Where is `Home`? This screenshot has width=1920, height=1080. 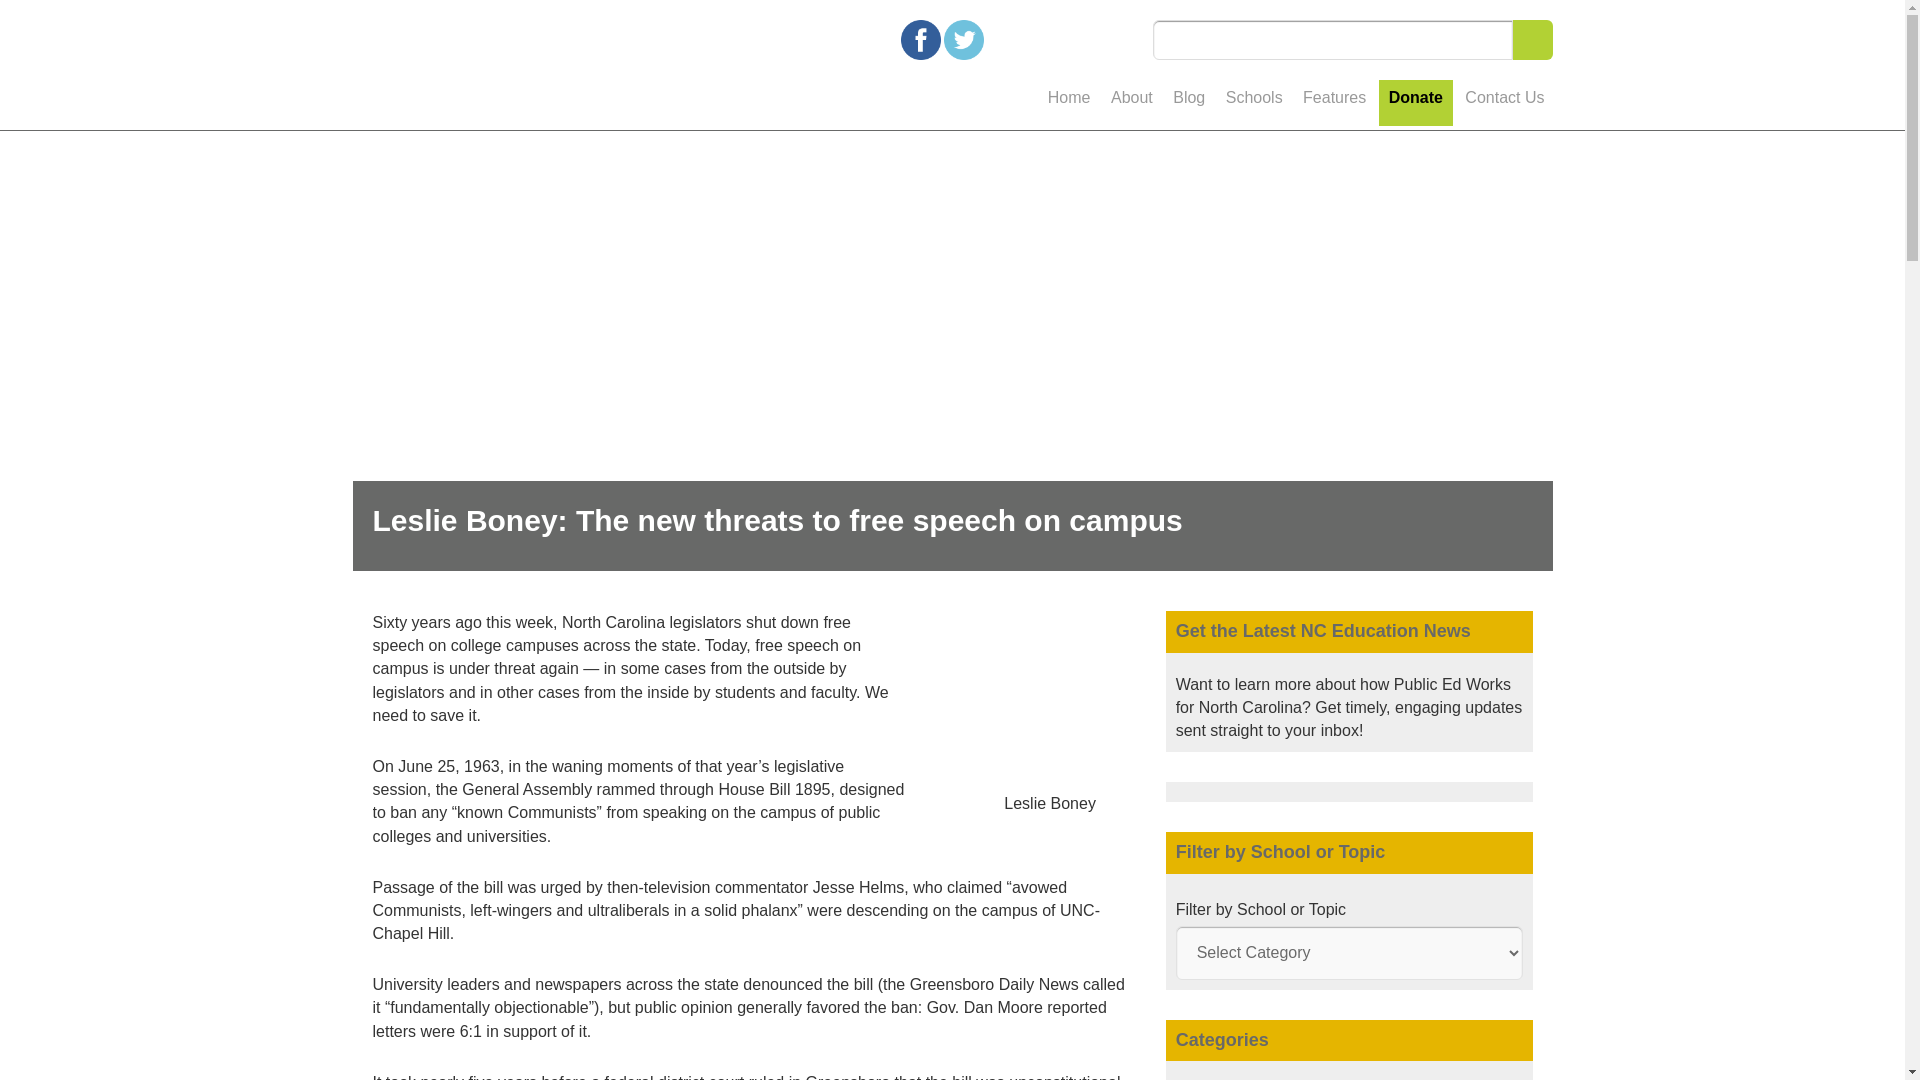
Home is located at coordinates (1069, 104).